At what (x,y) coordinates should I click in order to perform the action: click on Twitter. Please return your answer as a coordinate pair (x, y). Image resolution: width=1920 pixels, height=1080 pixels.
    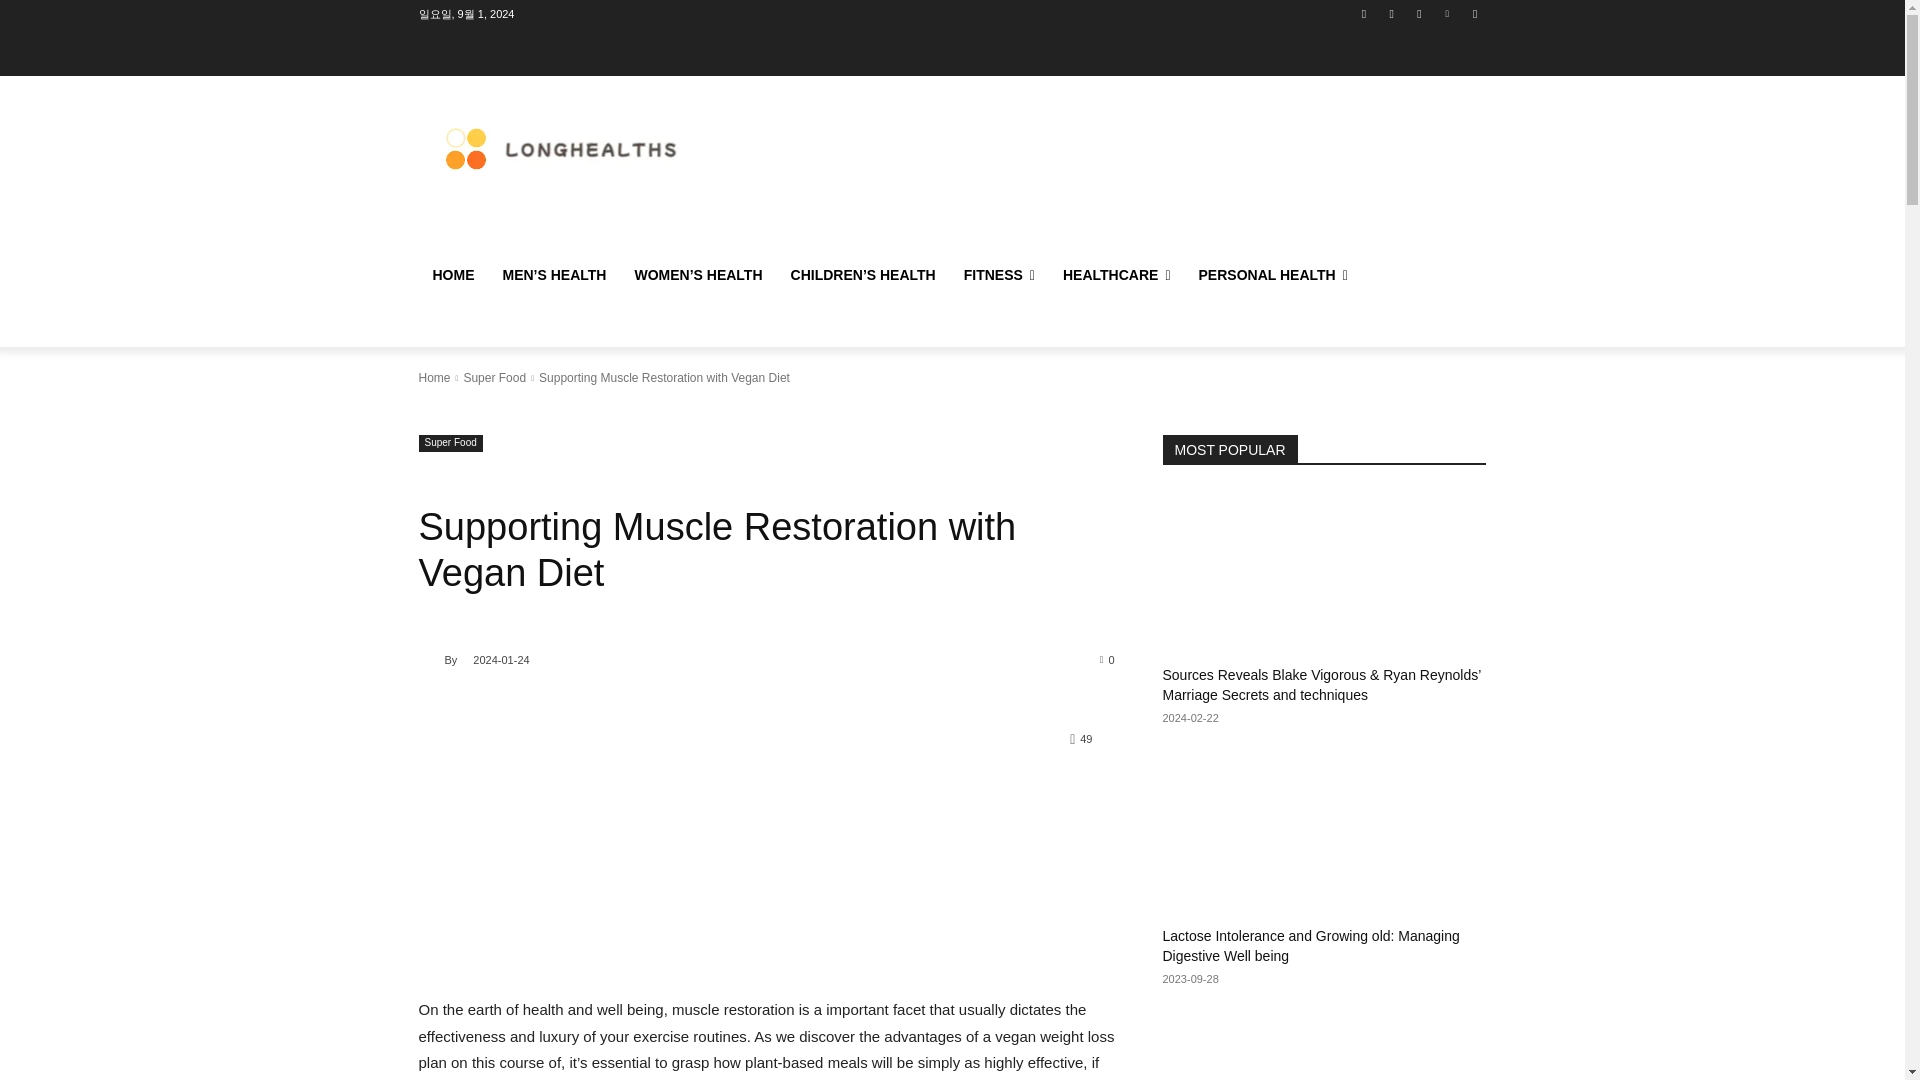
    Looking at the image, I should click on (1418, 13).